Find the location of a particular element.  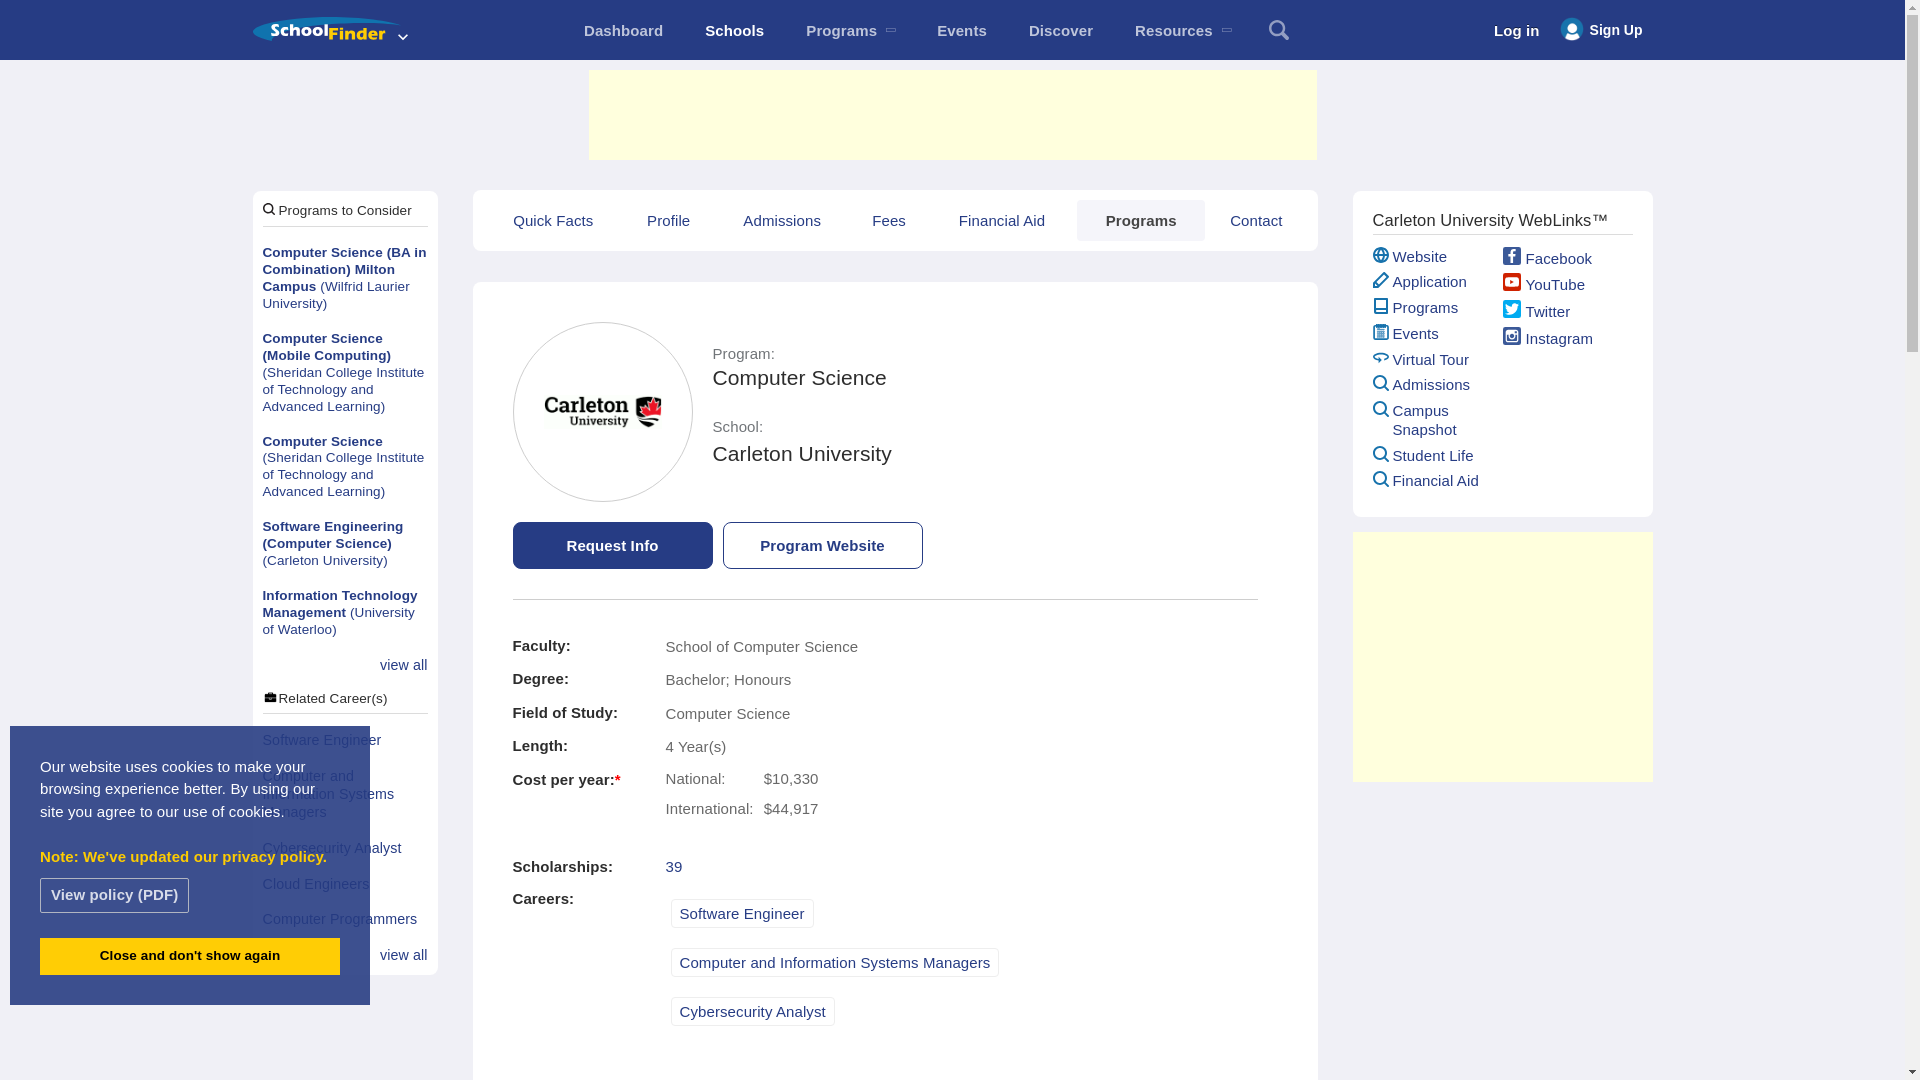

Advertisement is located at coordinates (1501, 656).